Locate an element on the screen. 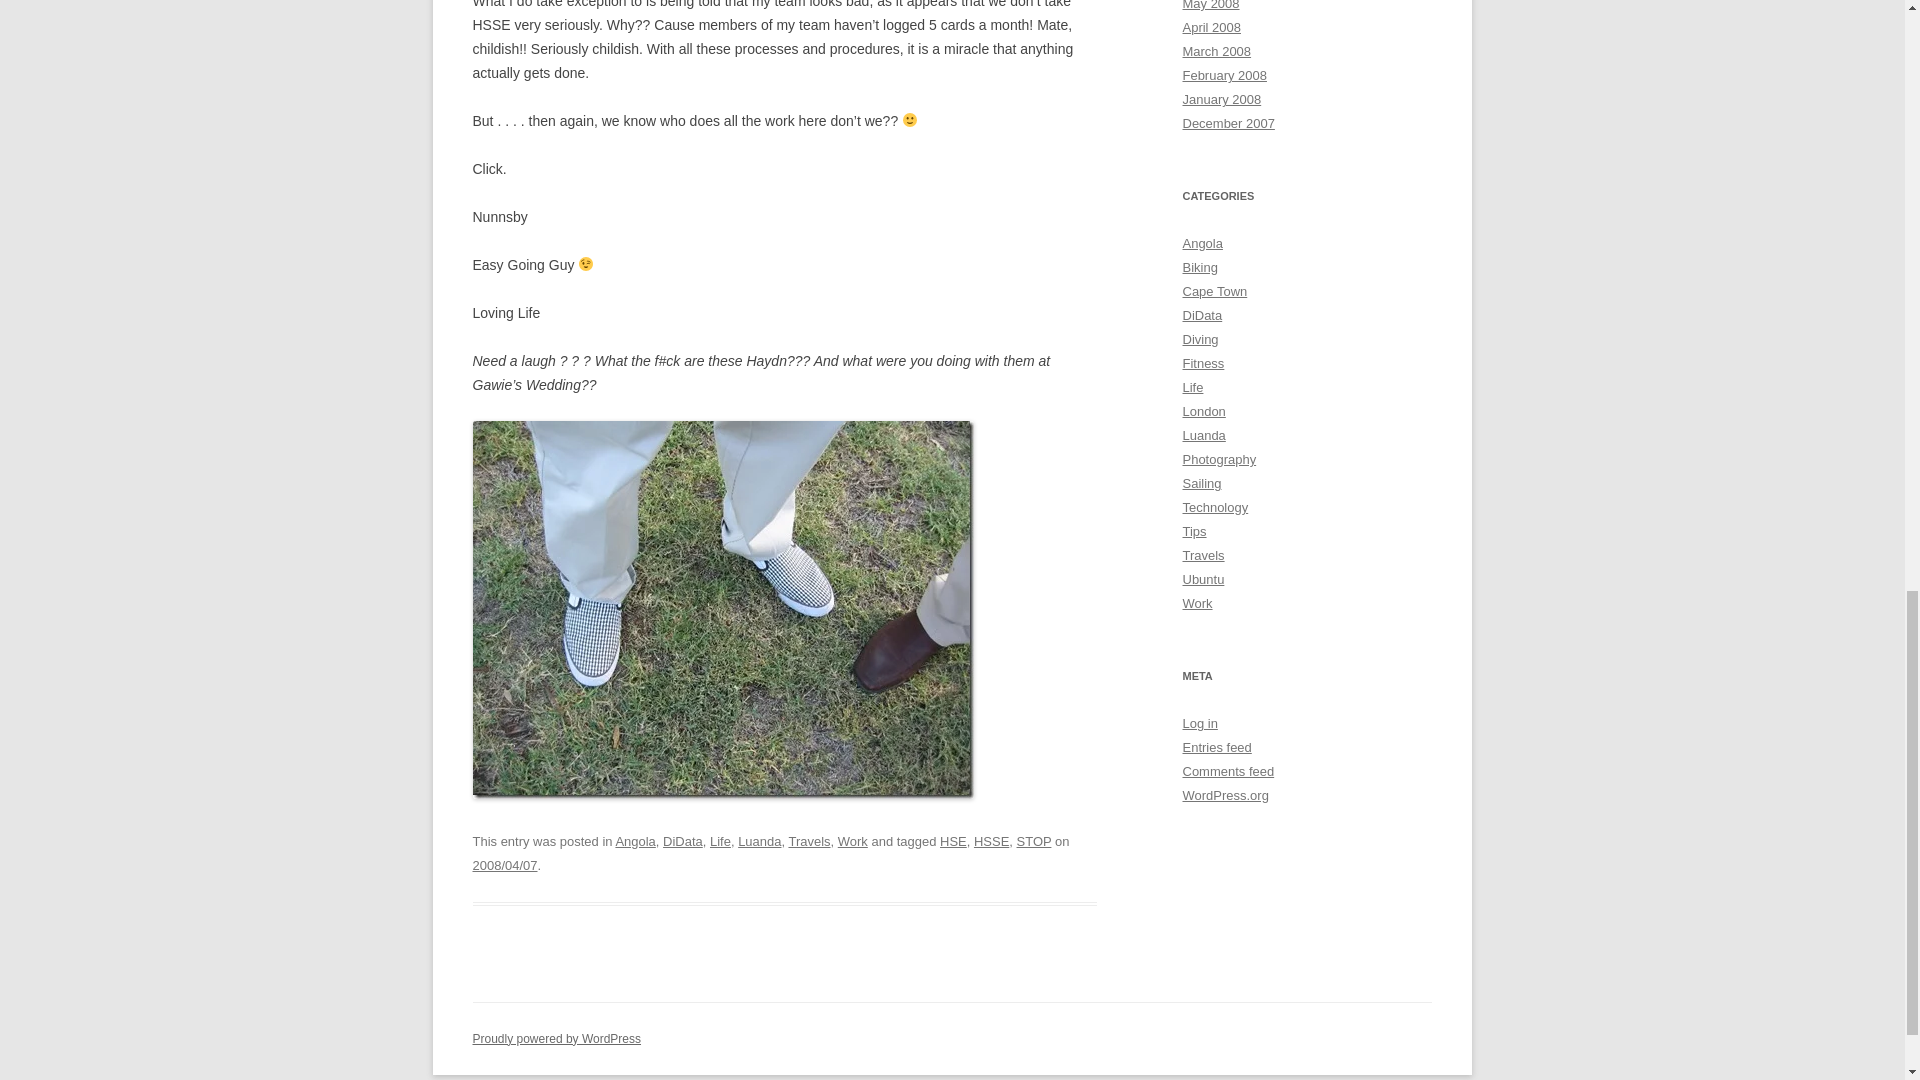 The height and width of the screenshot is (1080, 1920). Life is located at coordinates (720, 840).